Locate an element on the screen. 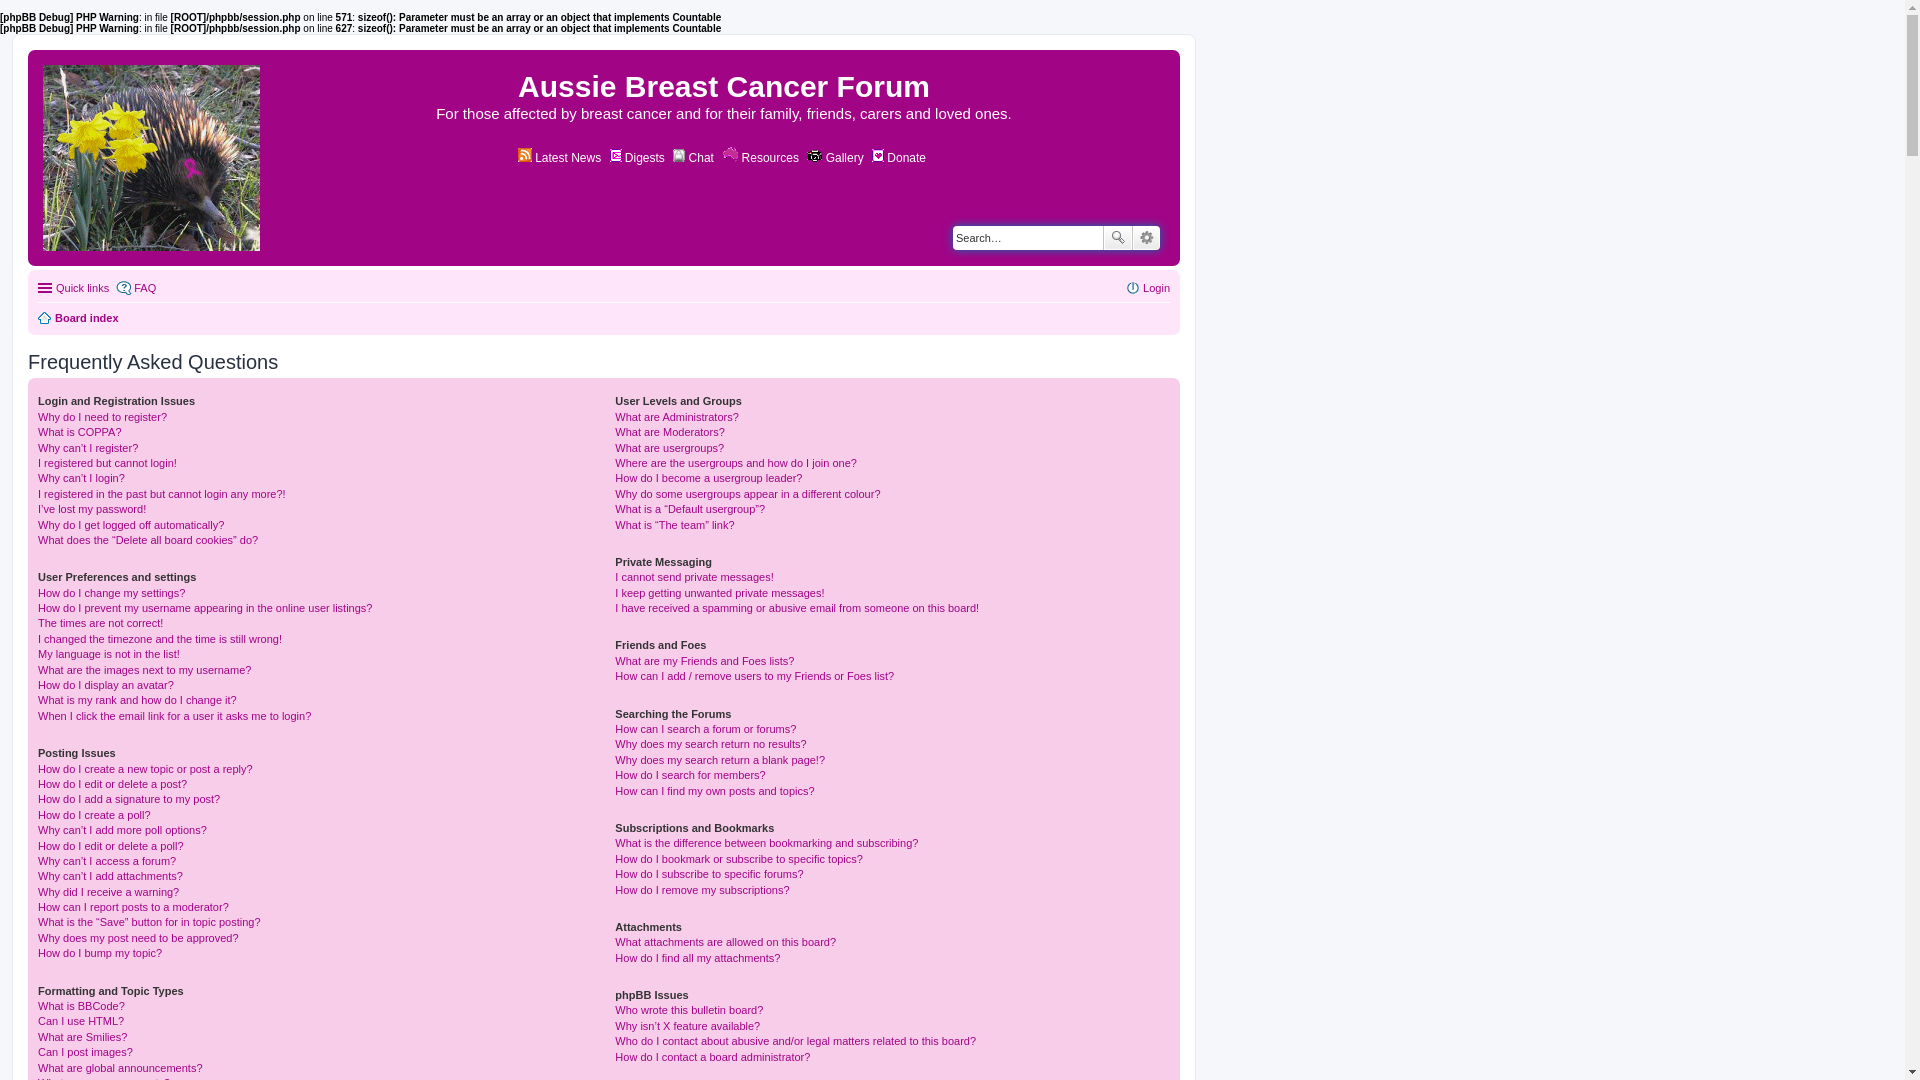 This screenshot has width=1920, height=1080. Digests is located at coordinates (638, 158).